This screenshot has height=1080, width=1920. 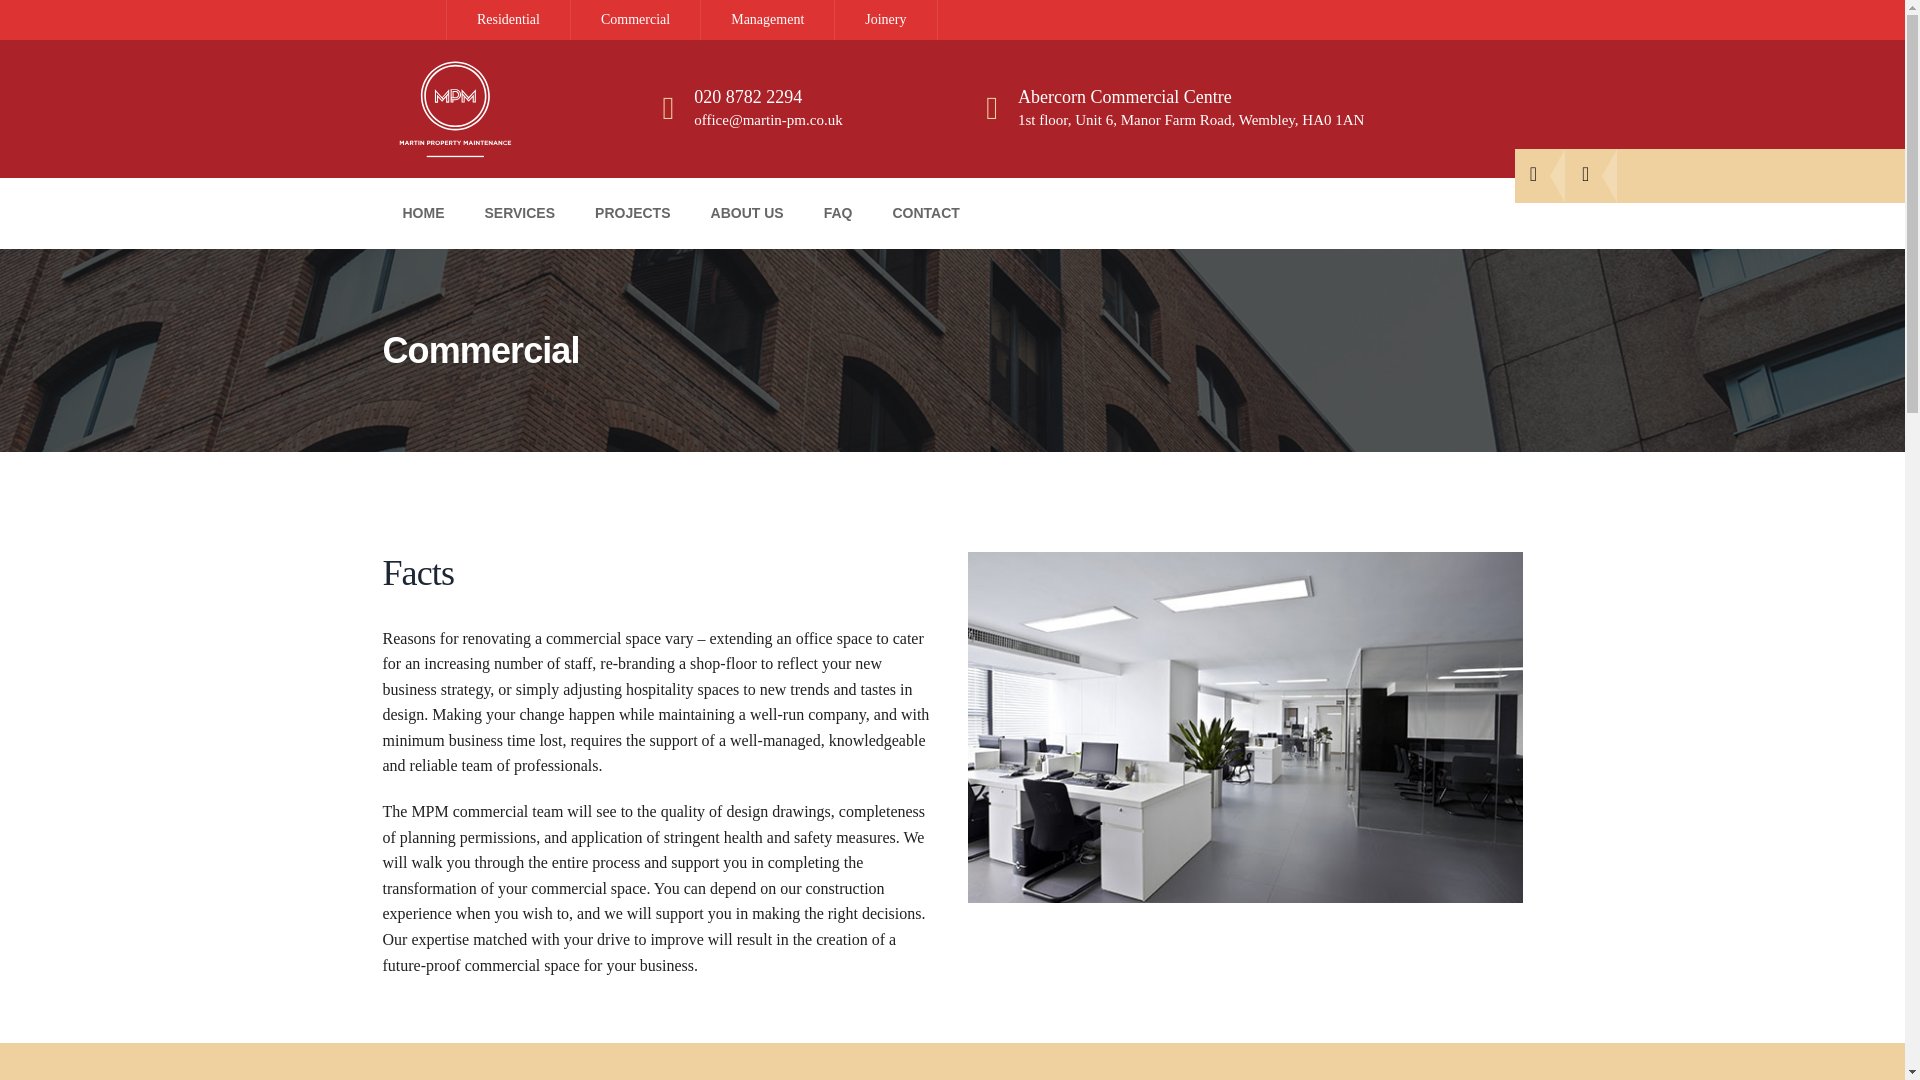 What do you see at coordinates (886, 19) in the screenshot?
I see `Joinery` at bounding box center [886, 19].